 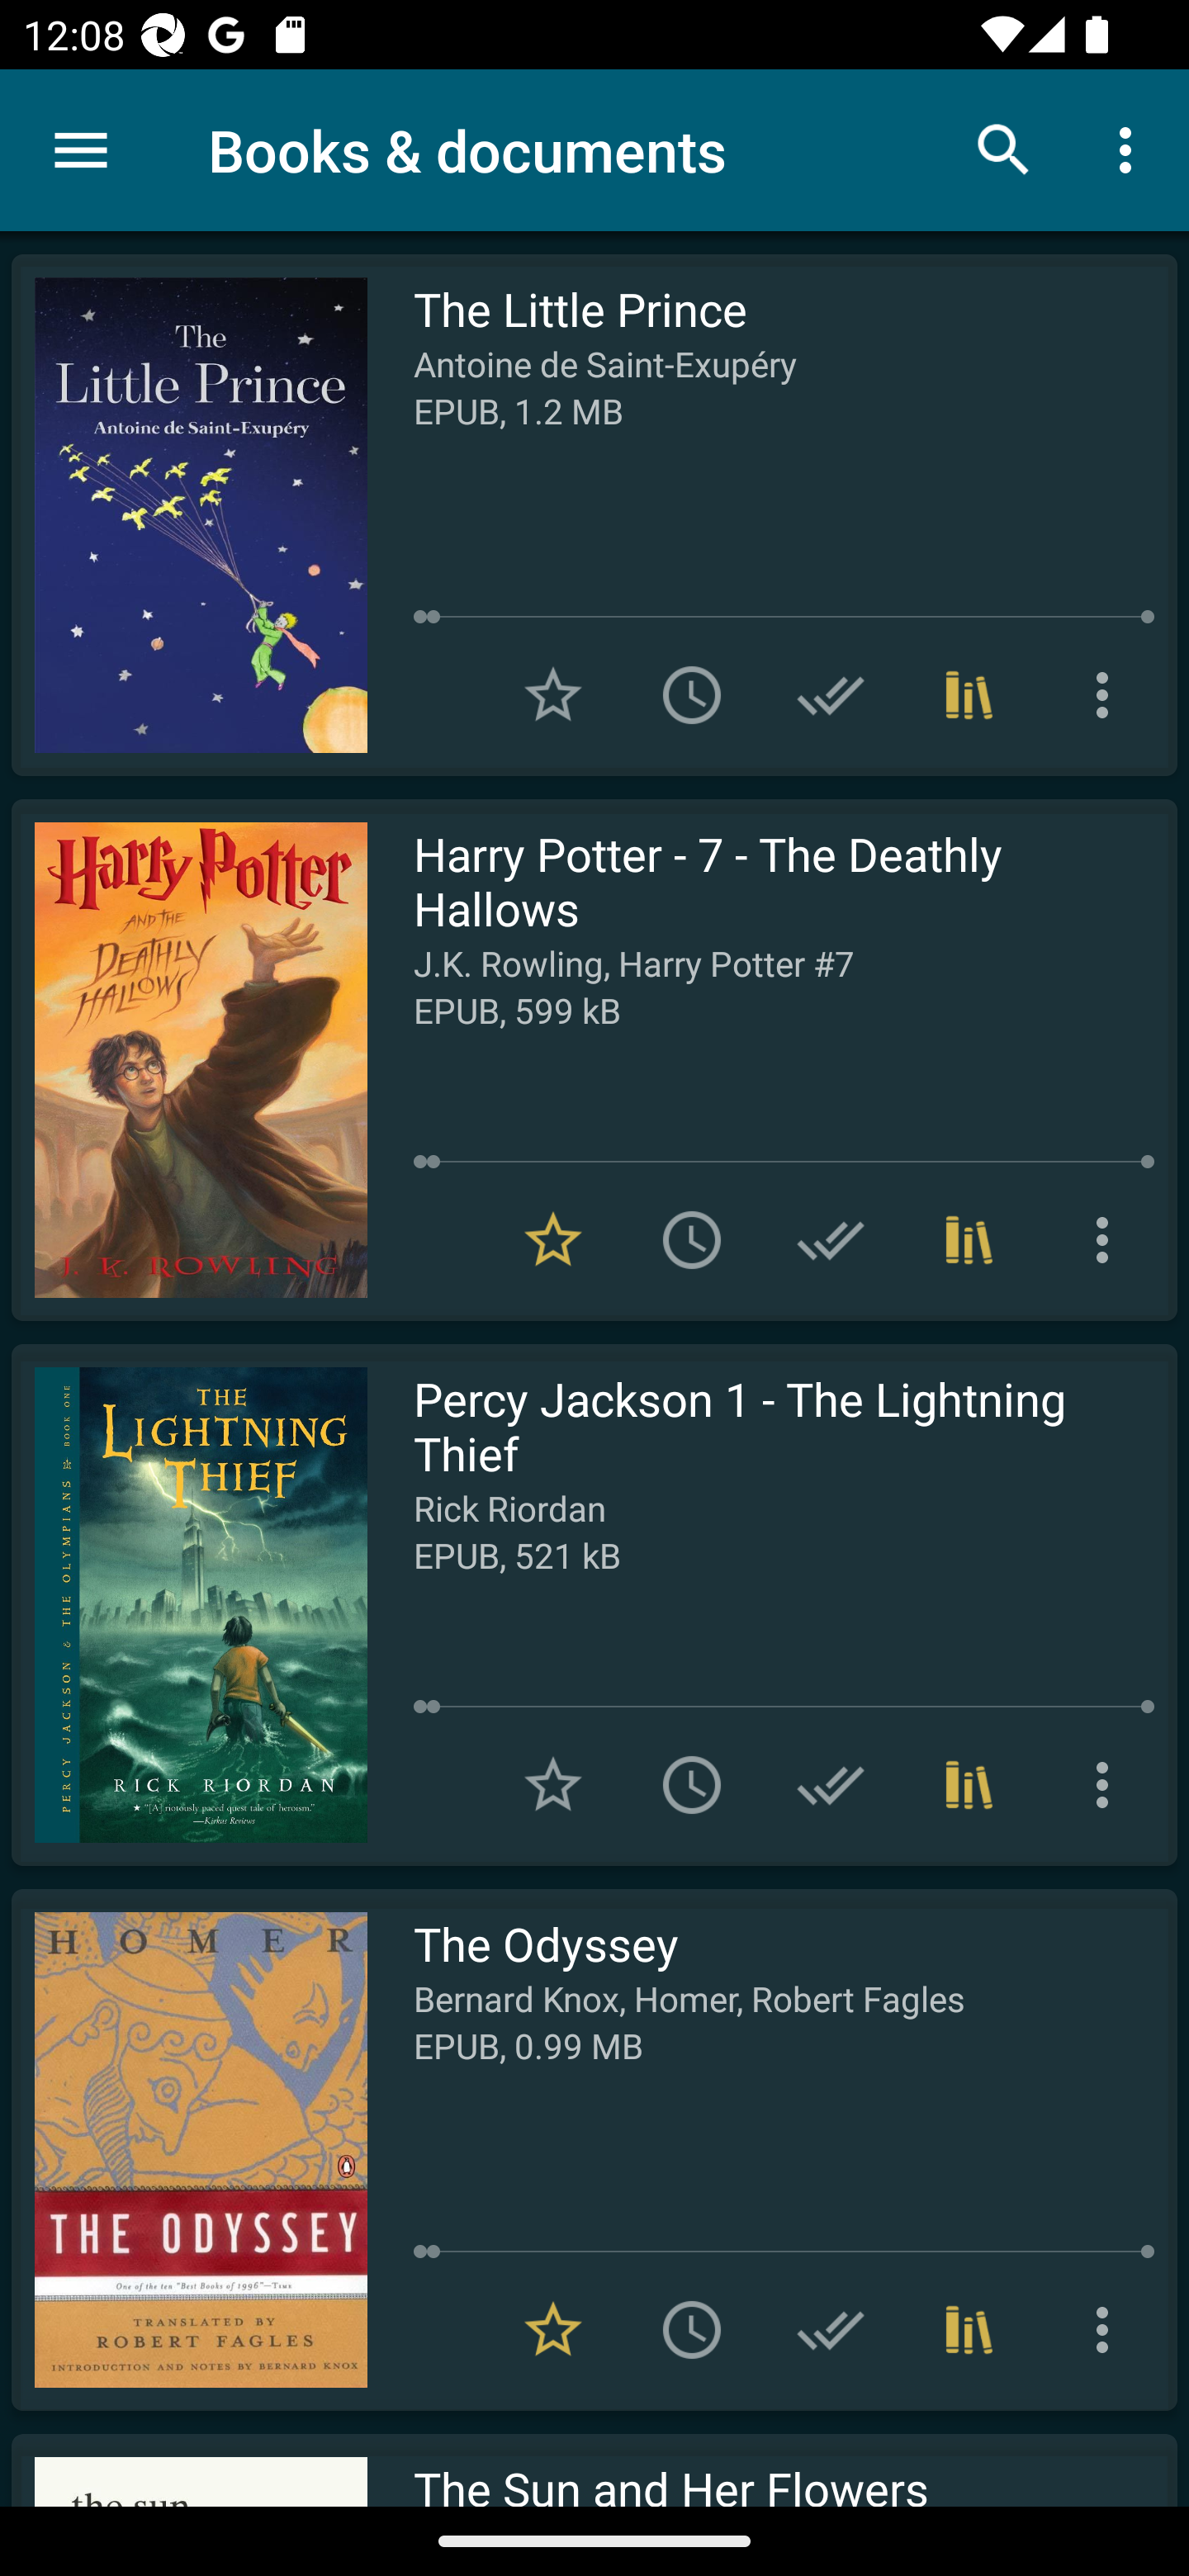 What do you see at coordinates (831, 1238) in the screenshot?
I see `Add to Have read` at bounding box center [831, 1238].